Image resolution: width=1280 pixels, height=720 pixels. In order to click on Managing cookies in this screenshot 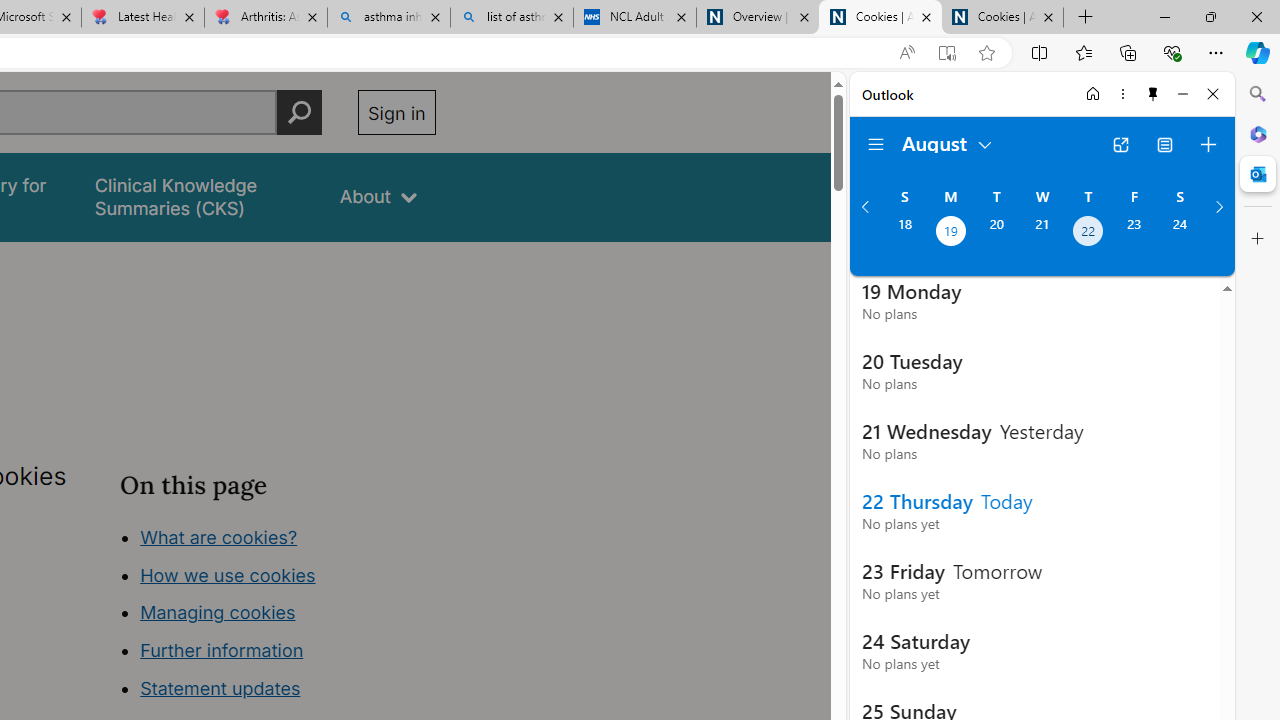, I will do `click(217, 612)`.